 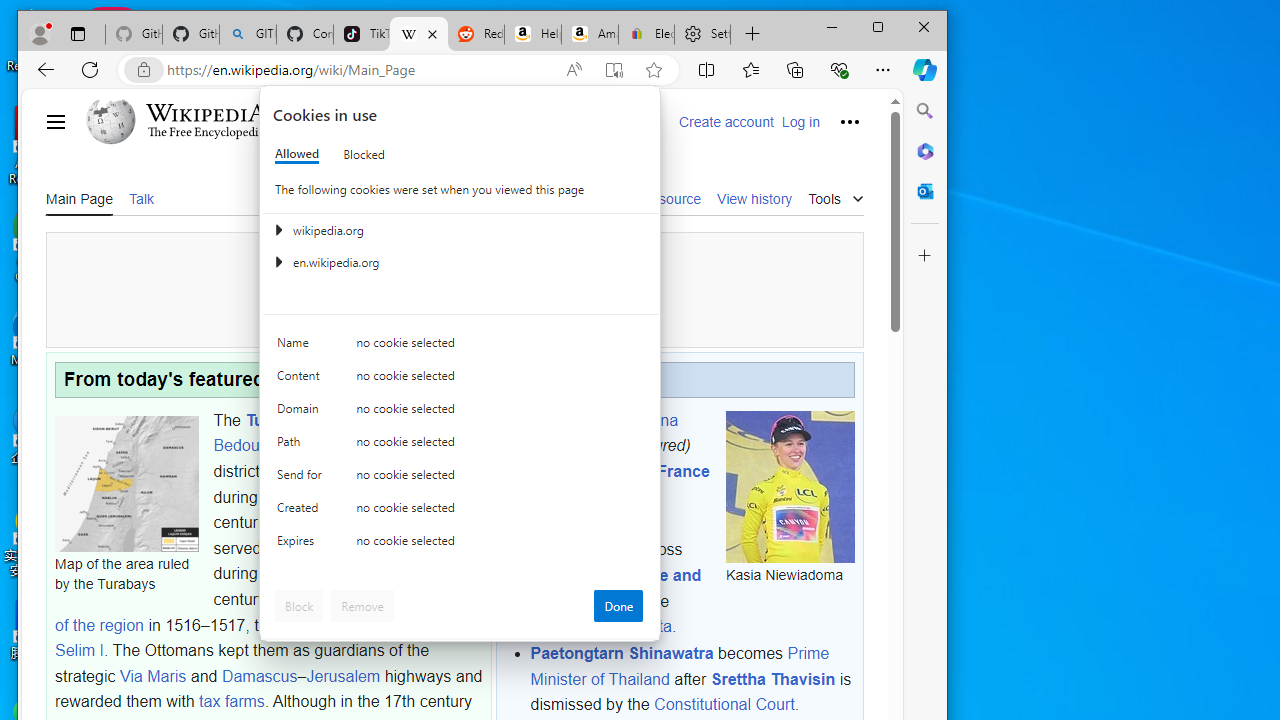 What do you see at coordinates (302, 479) in the screenshot?
I see `Send for` at bounding box center [302, 479].